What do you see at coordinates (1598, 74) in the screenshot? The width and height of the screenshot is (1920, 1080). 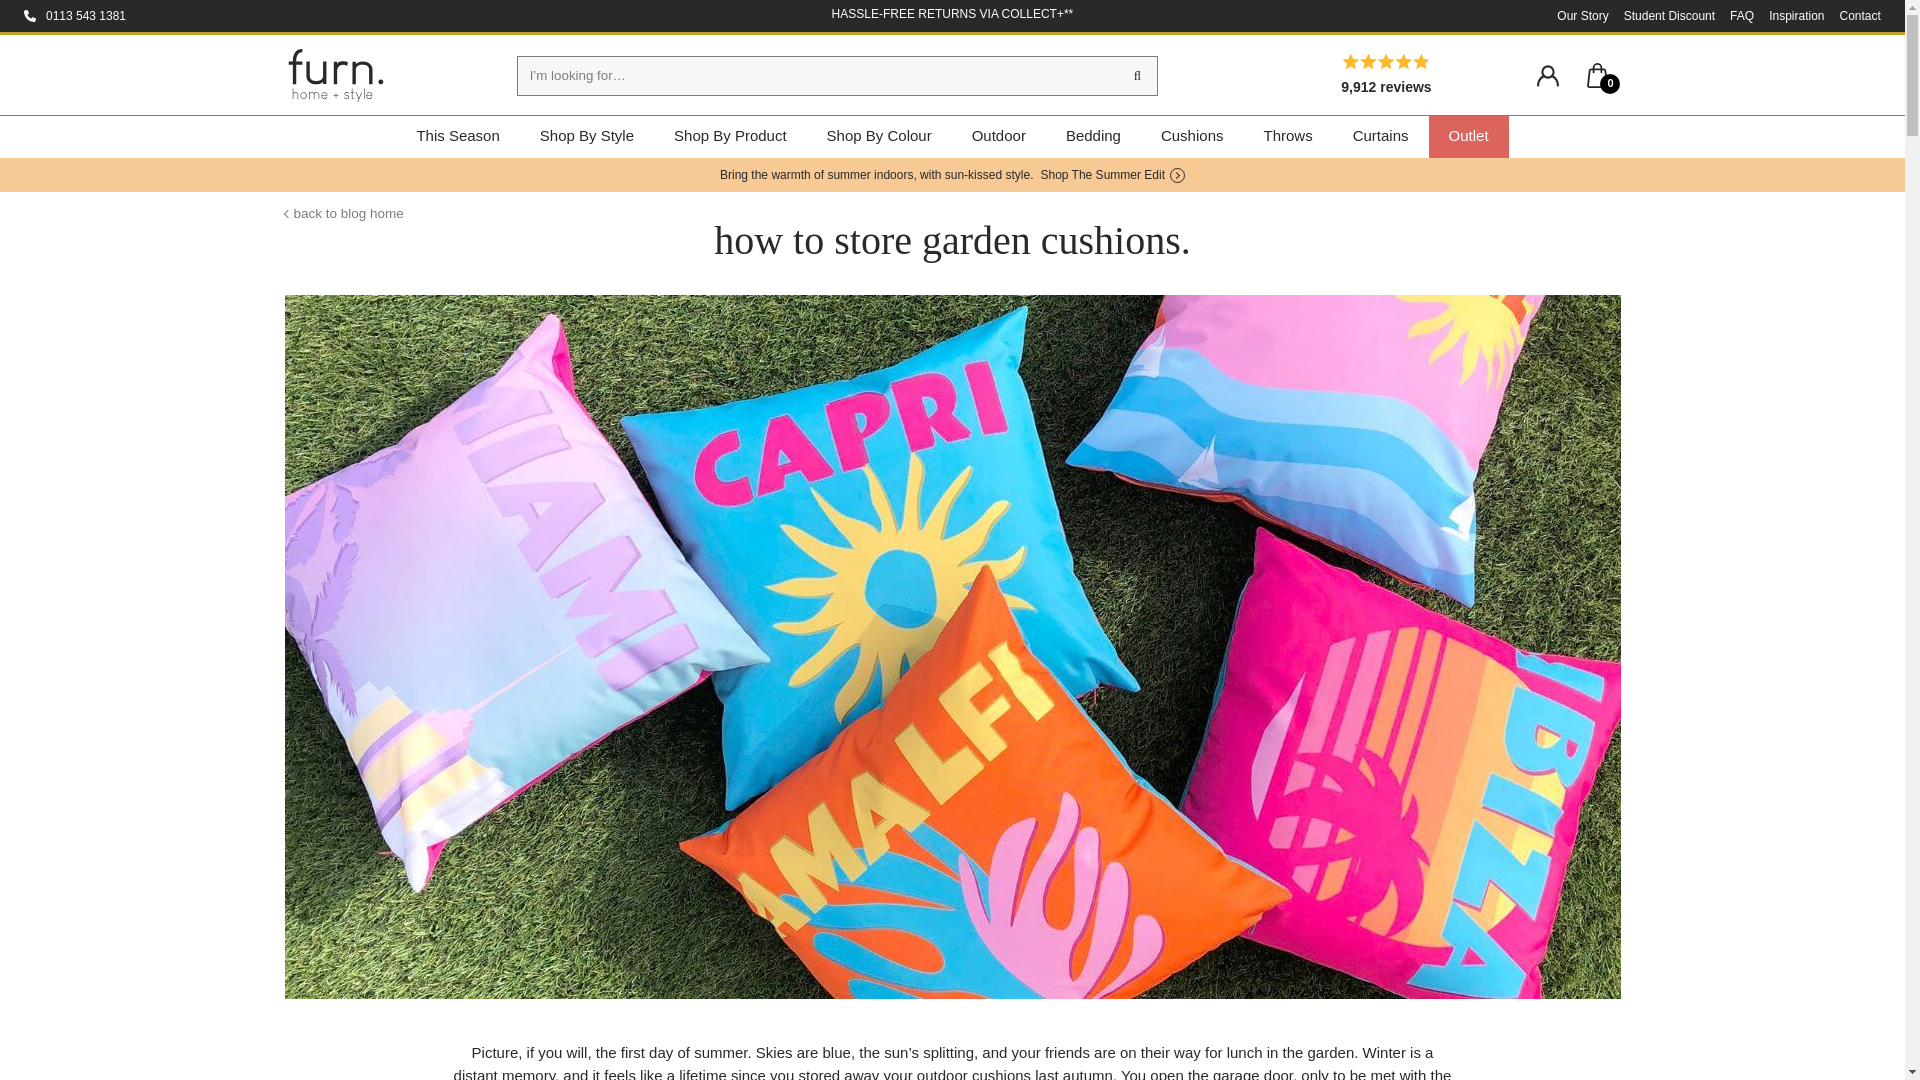 I see `0` at bounding box center [1598, 74].